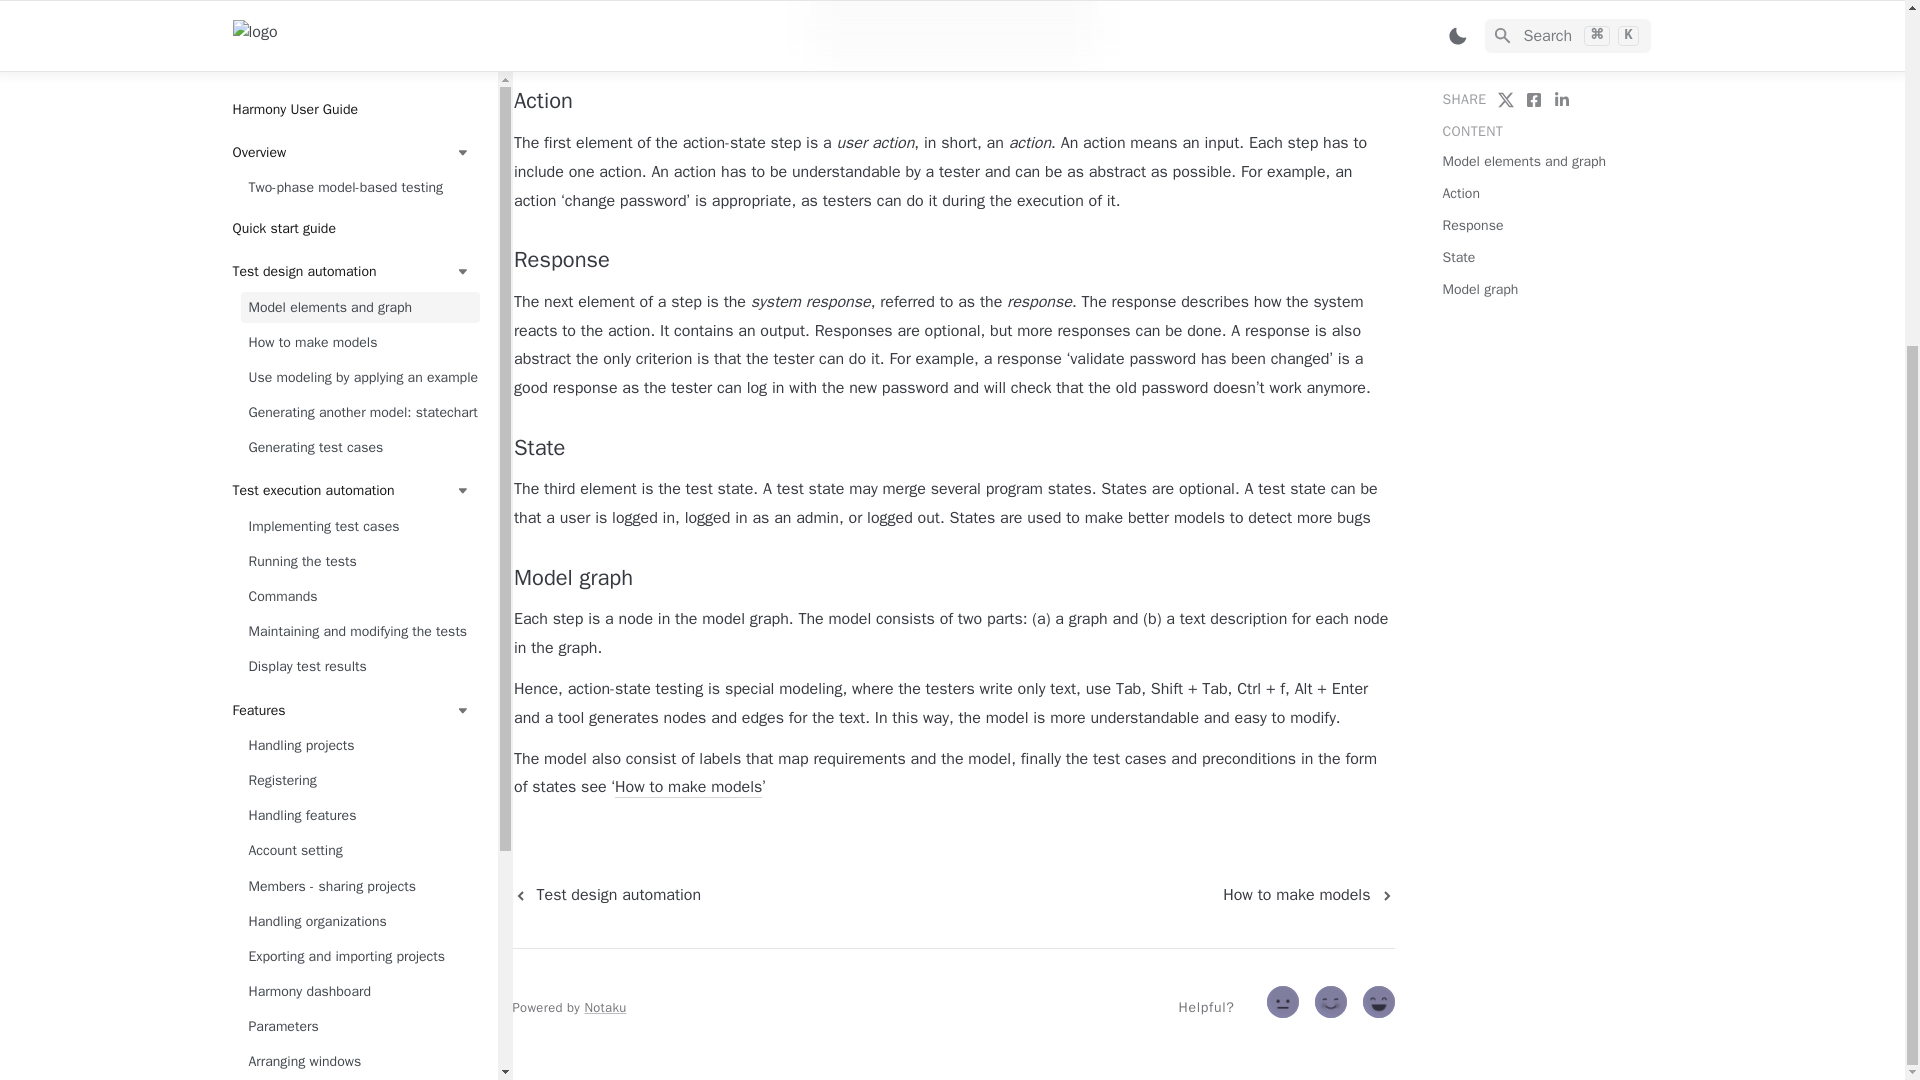  I want to click on Handling features, so click(359, 318).